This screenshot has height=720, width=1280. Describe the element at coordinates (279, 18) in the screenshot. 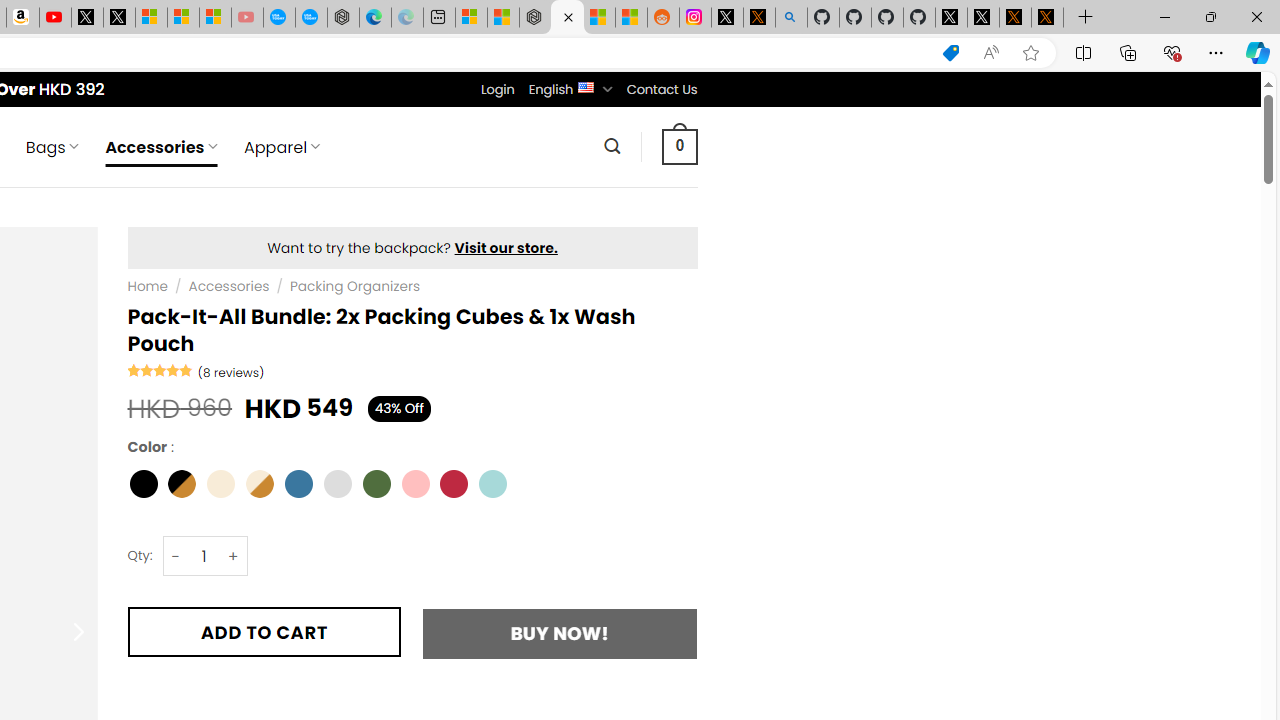

I see `Opinion: Op-Ed and Commentary - USA TODAY` at that location.